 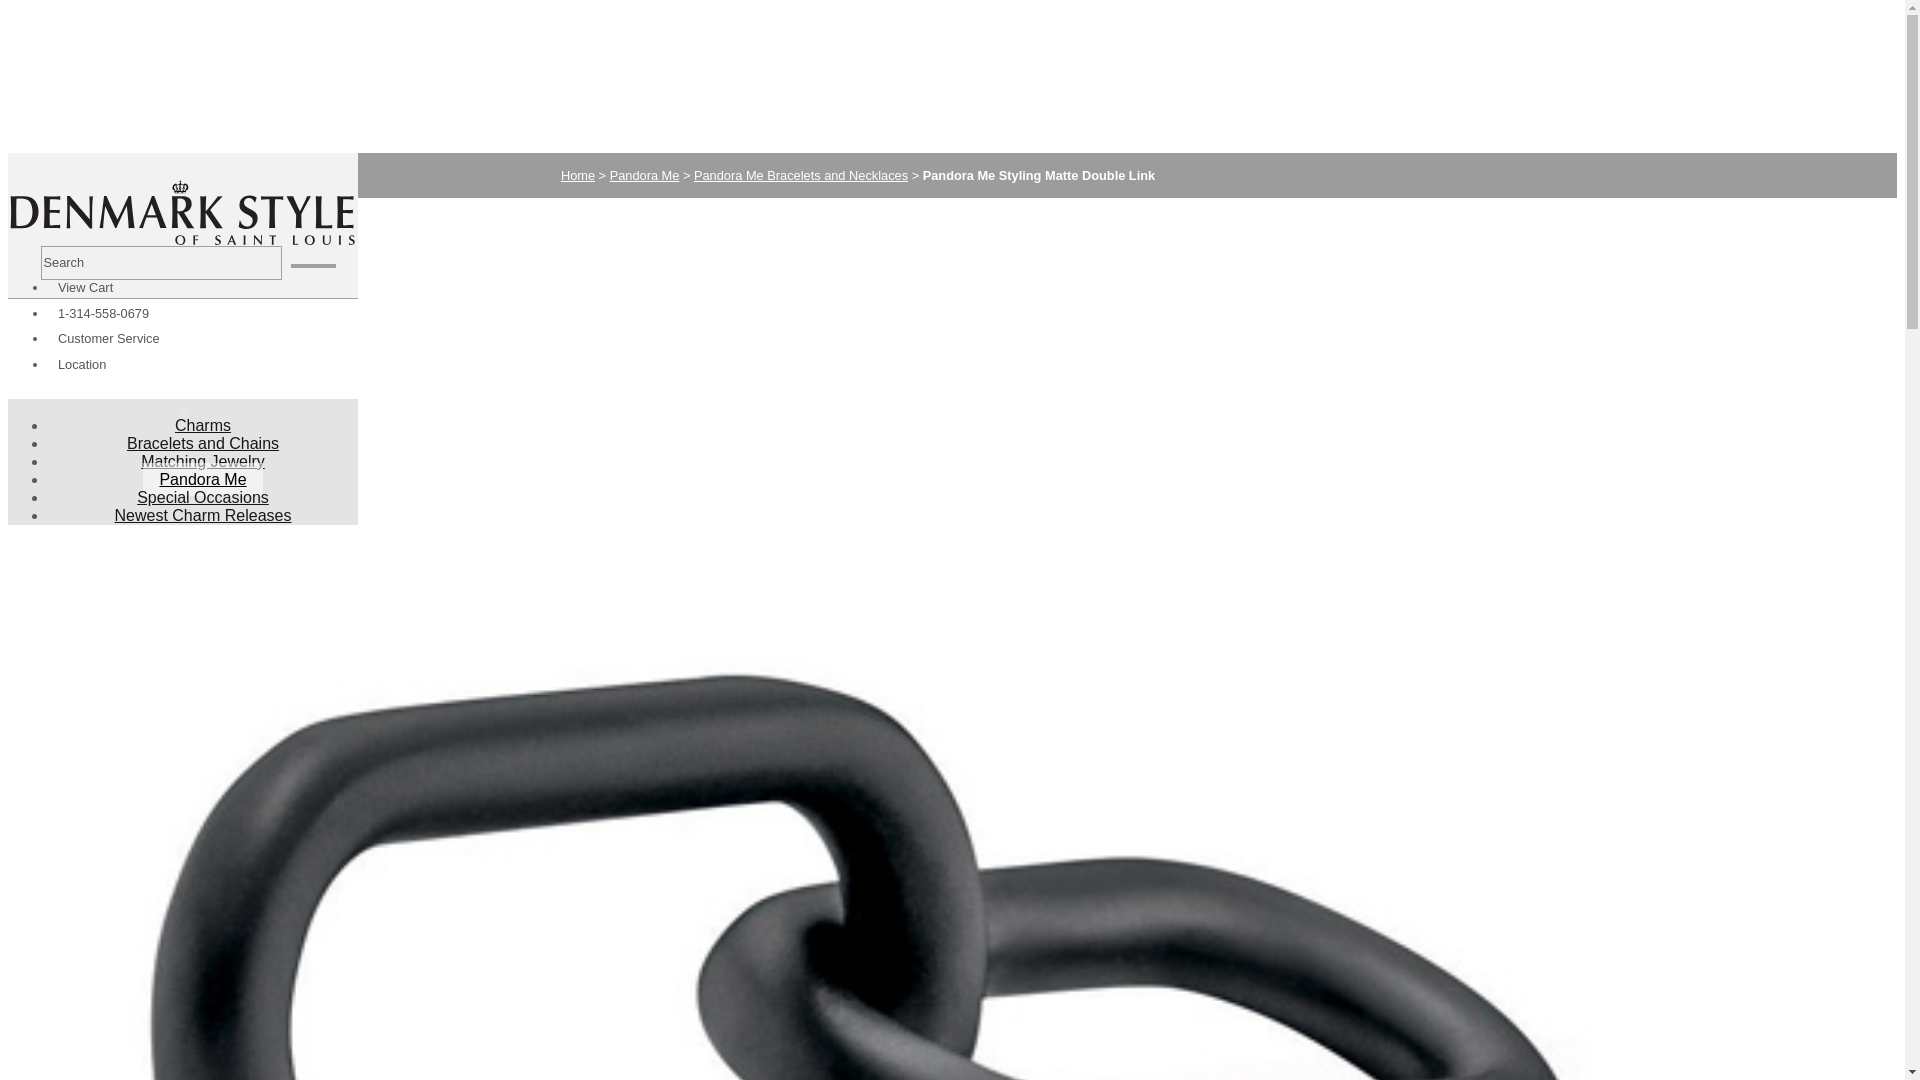 I want to click on Begin Search, so click(x=314, y=265).